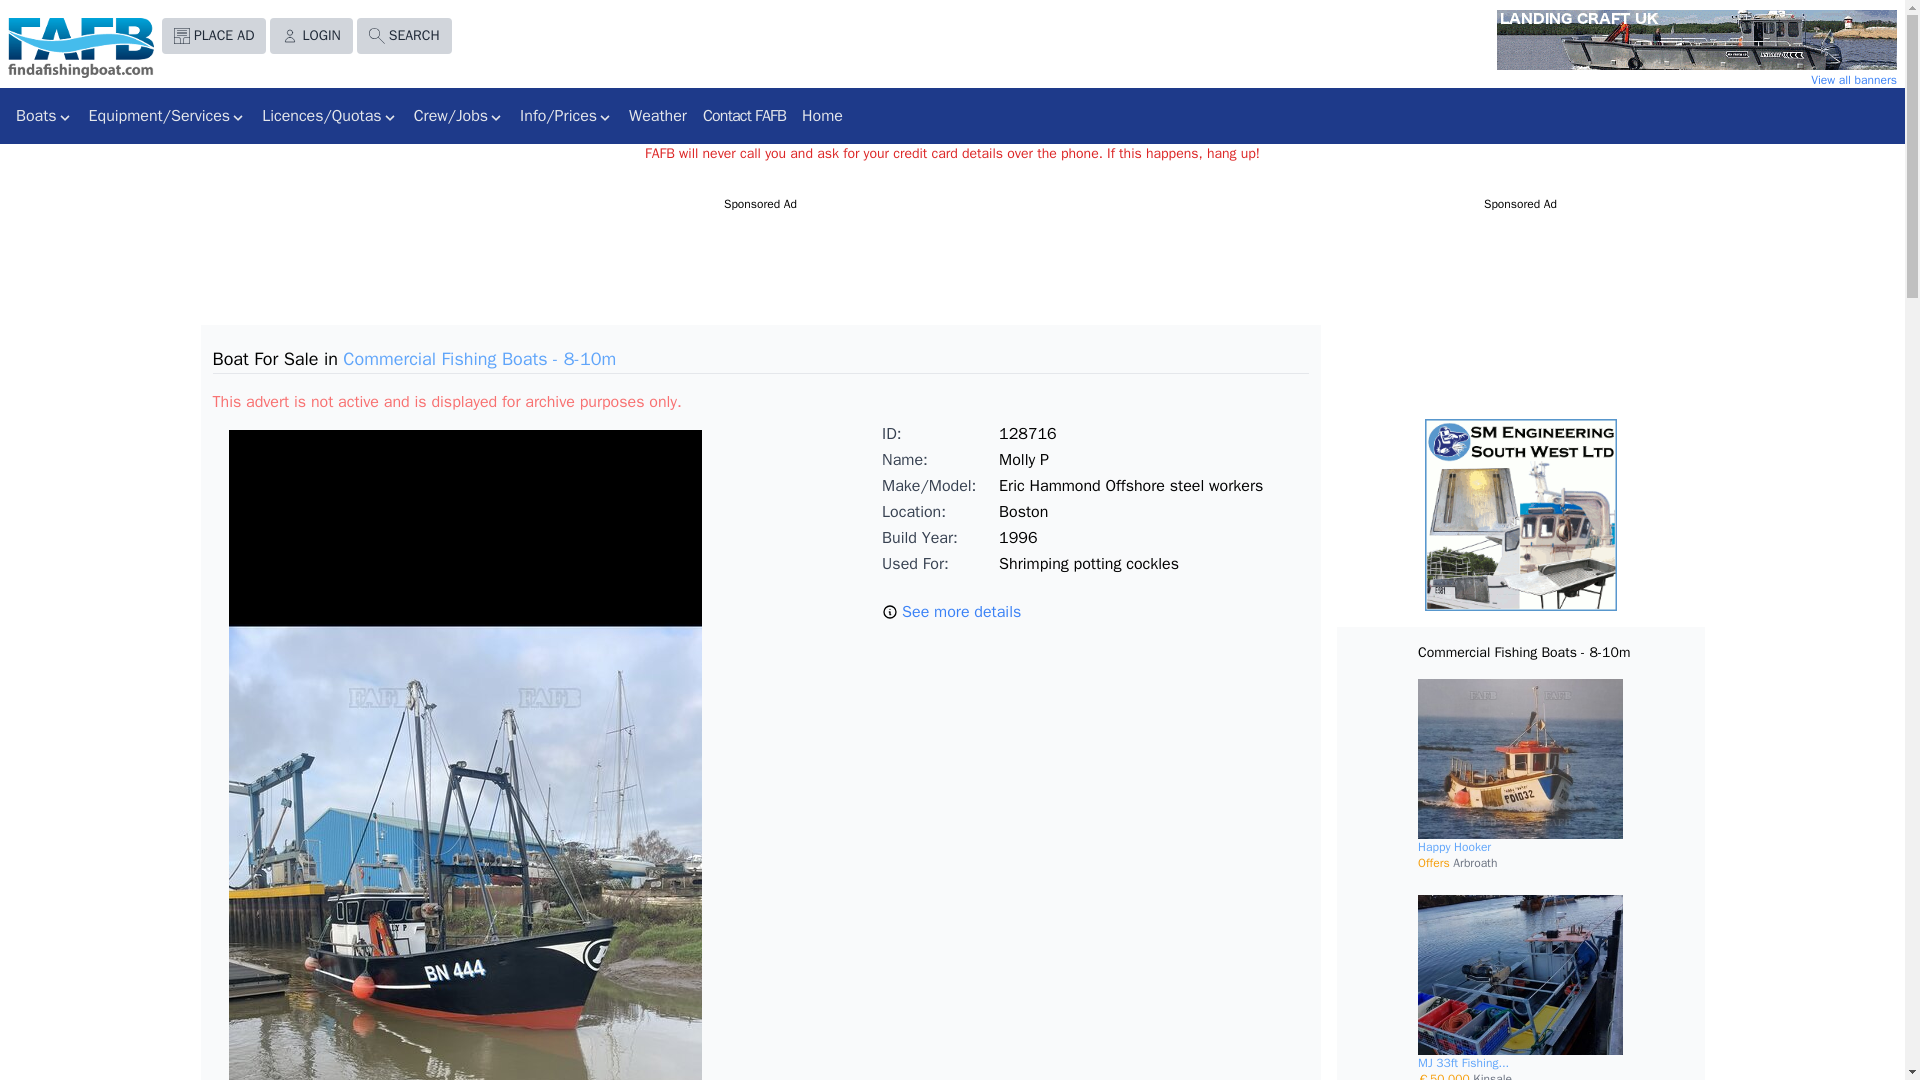  Describe the element at coordinates (310, 36) in the screenshot. I see `LOGIN` at that location.